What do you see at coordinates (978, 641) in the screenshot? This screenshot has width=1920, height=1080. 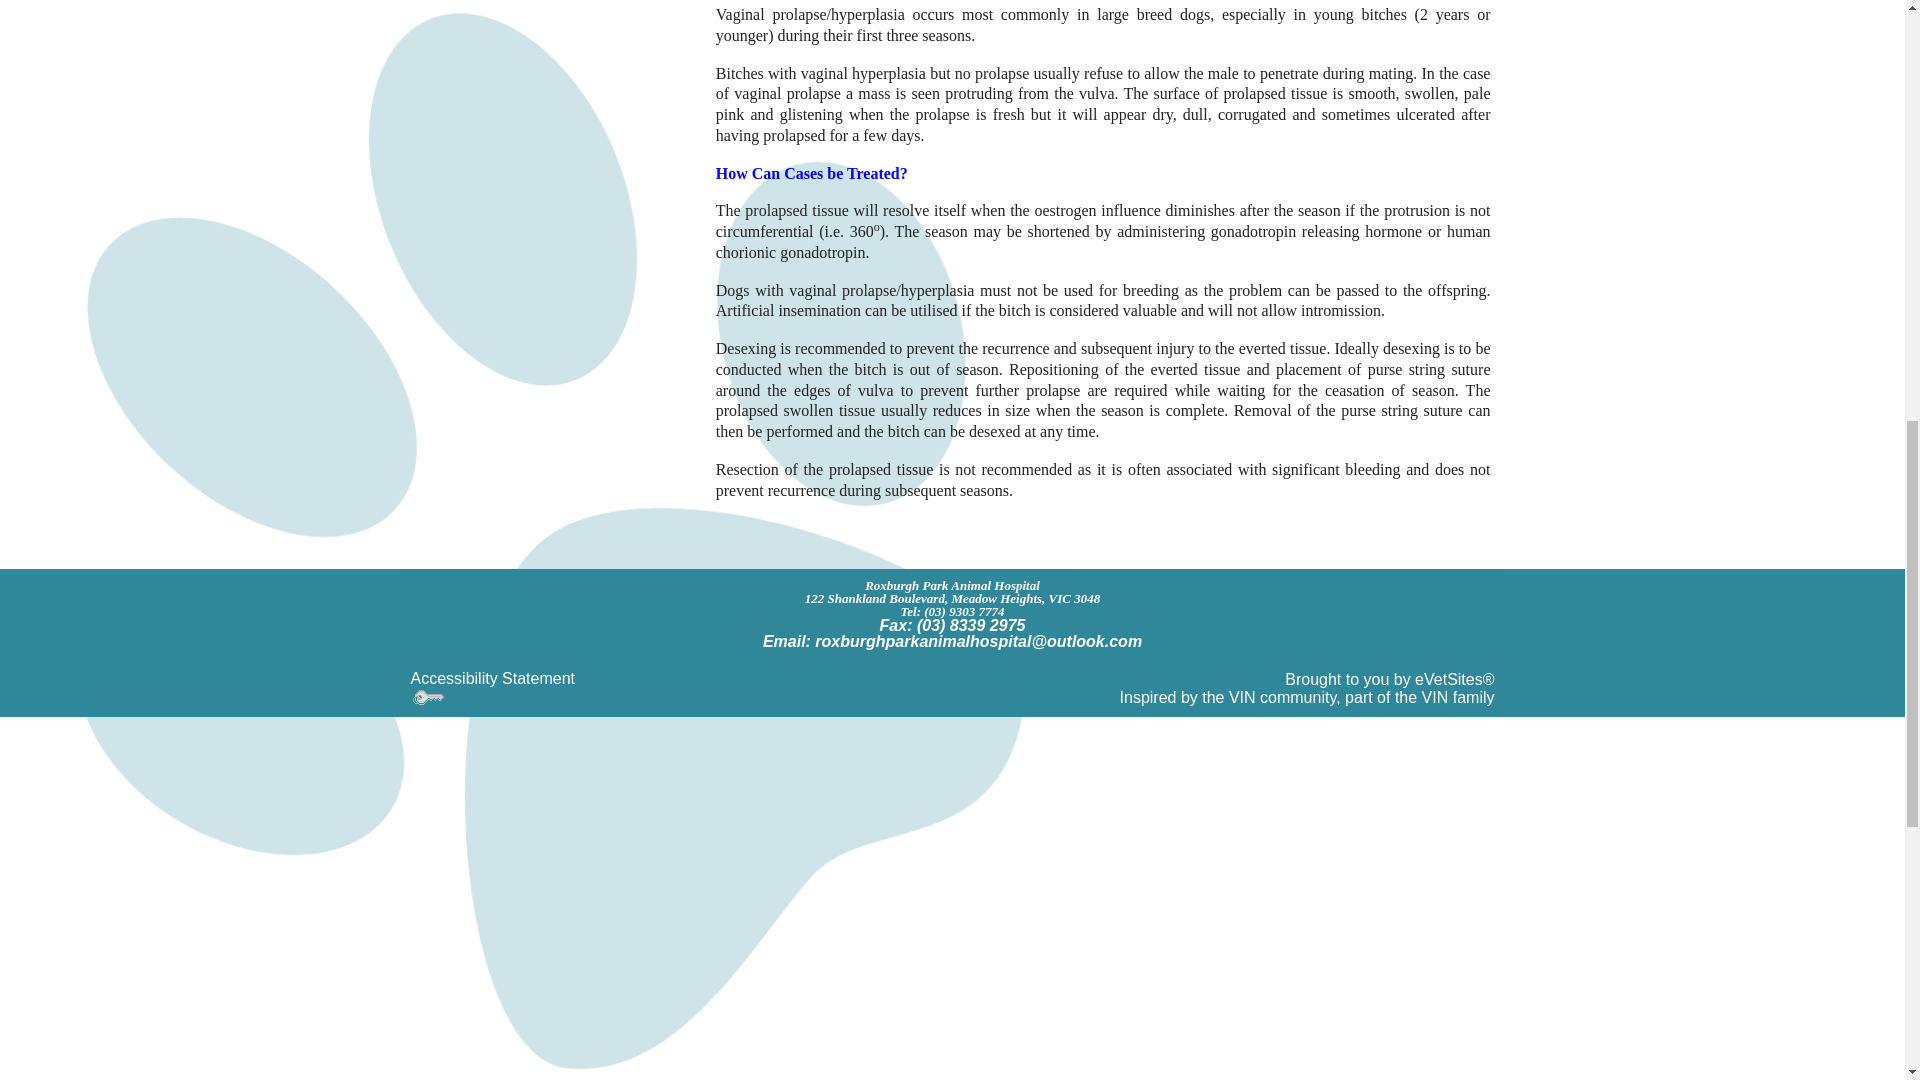 I see `email today` at bounding box center [978, 641].